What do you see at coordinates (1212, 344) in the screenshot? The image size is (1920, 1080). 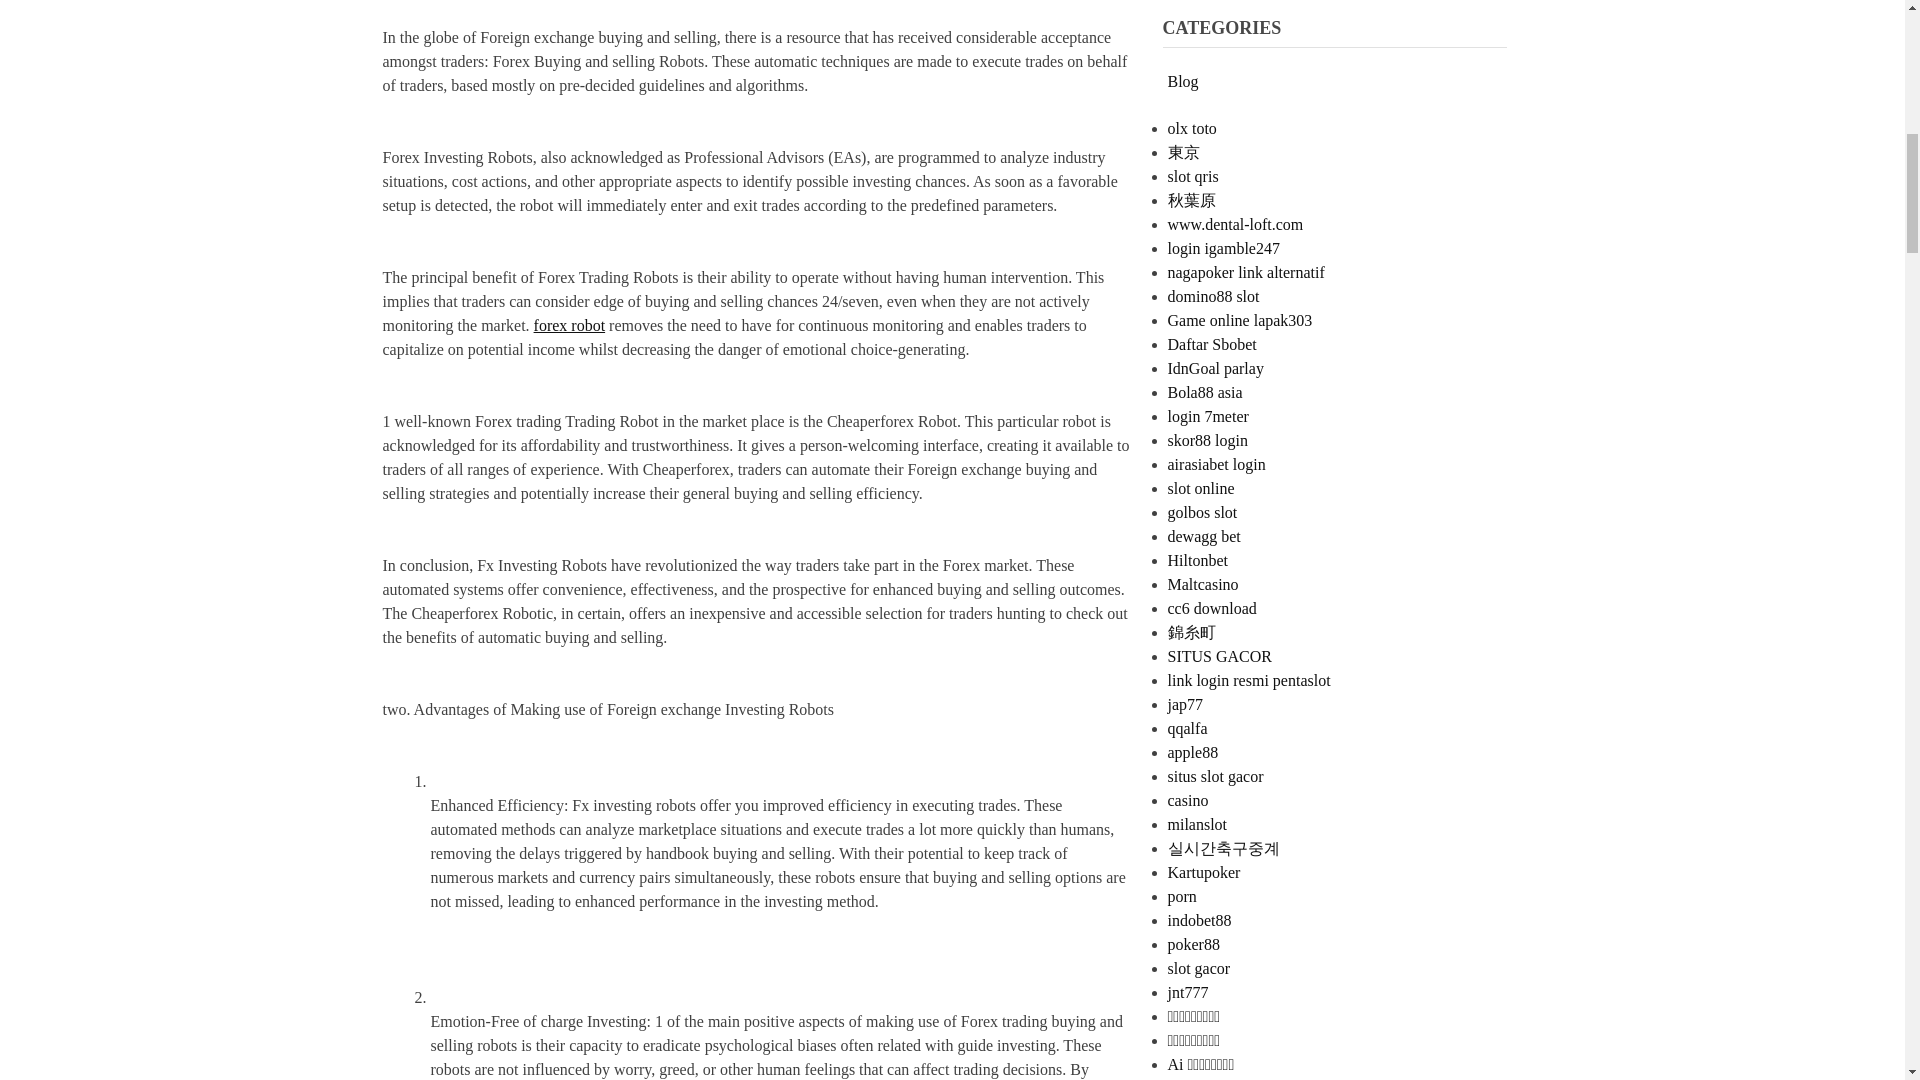 I see `Daftar Sbobet` at bounding box center [1212, 344].